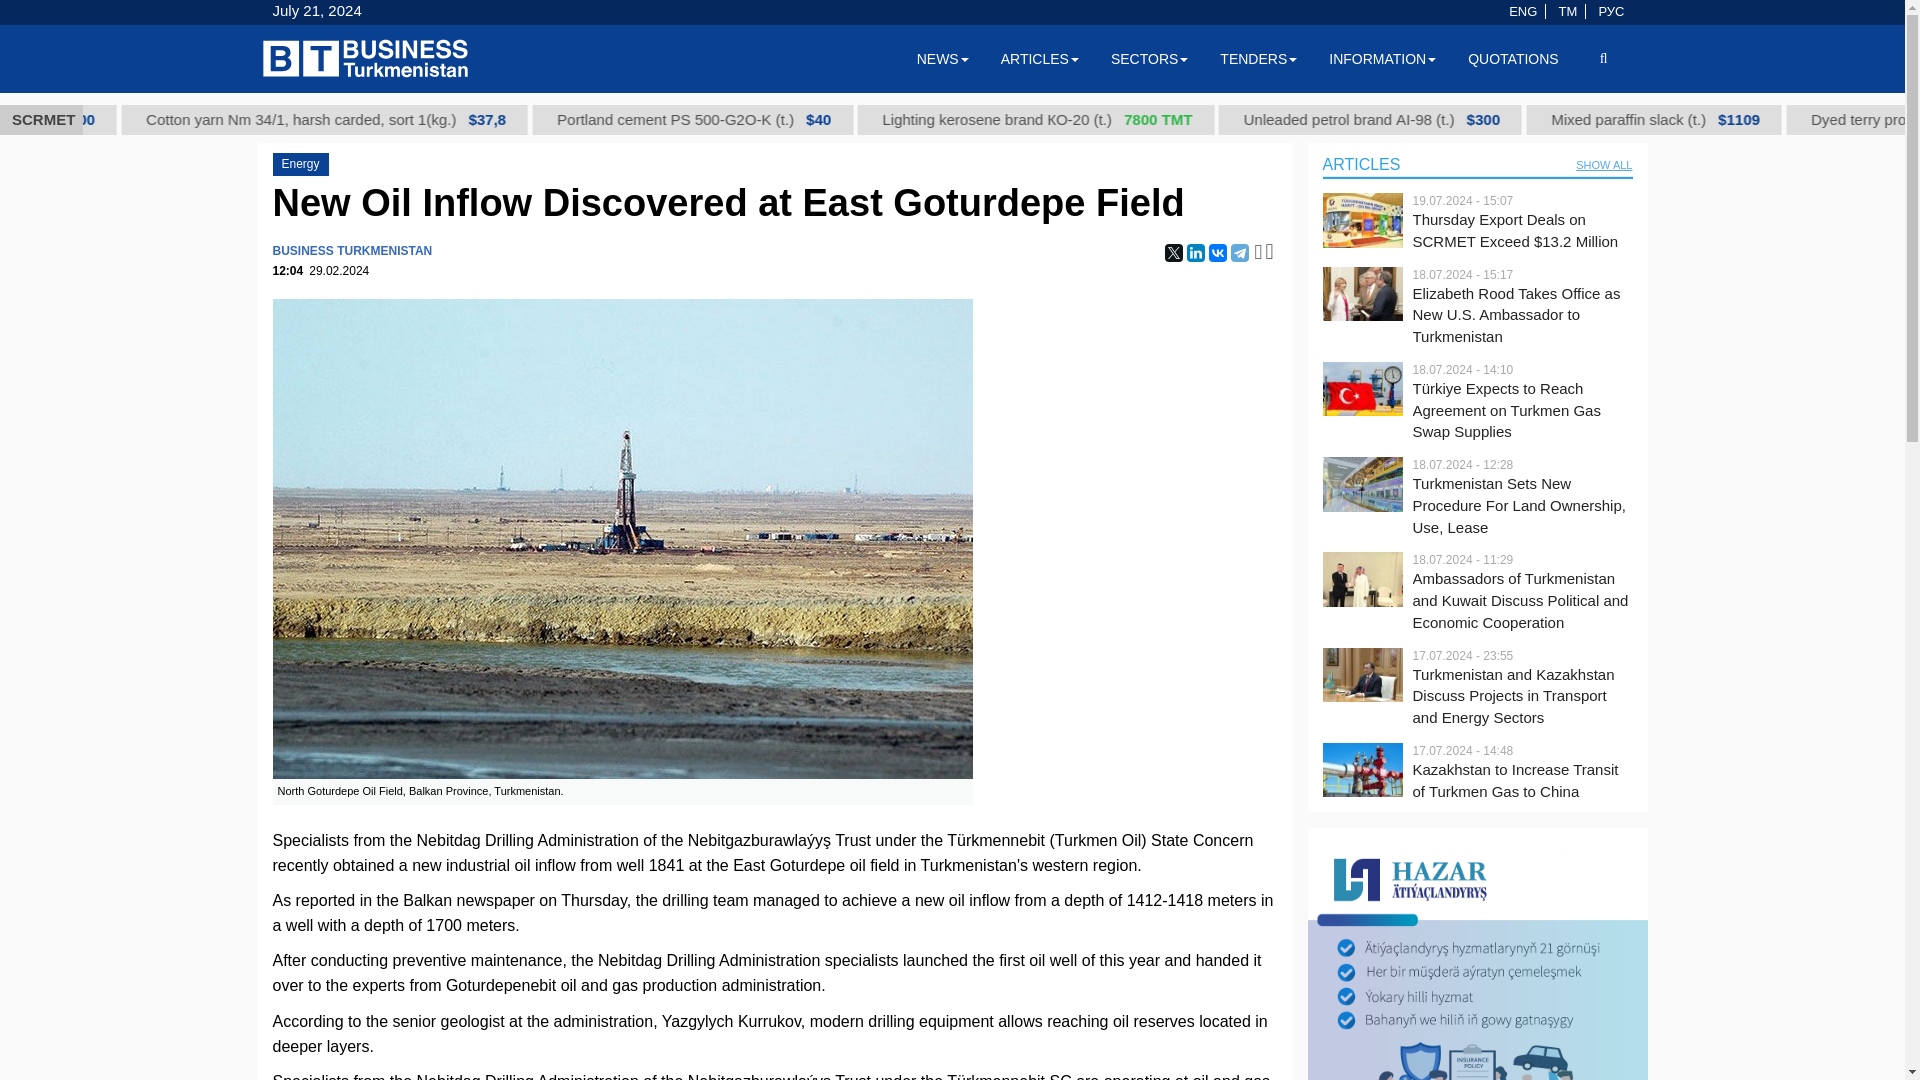  Describe the element at coordinates (1196, 253) in the screenshot. I see `LinkedIn` at that location.